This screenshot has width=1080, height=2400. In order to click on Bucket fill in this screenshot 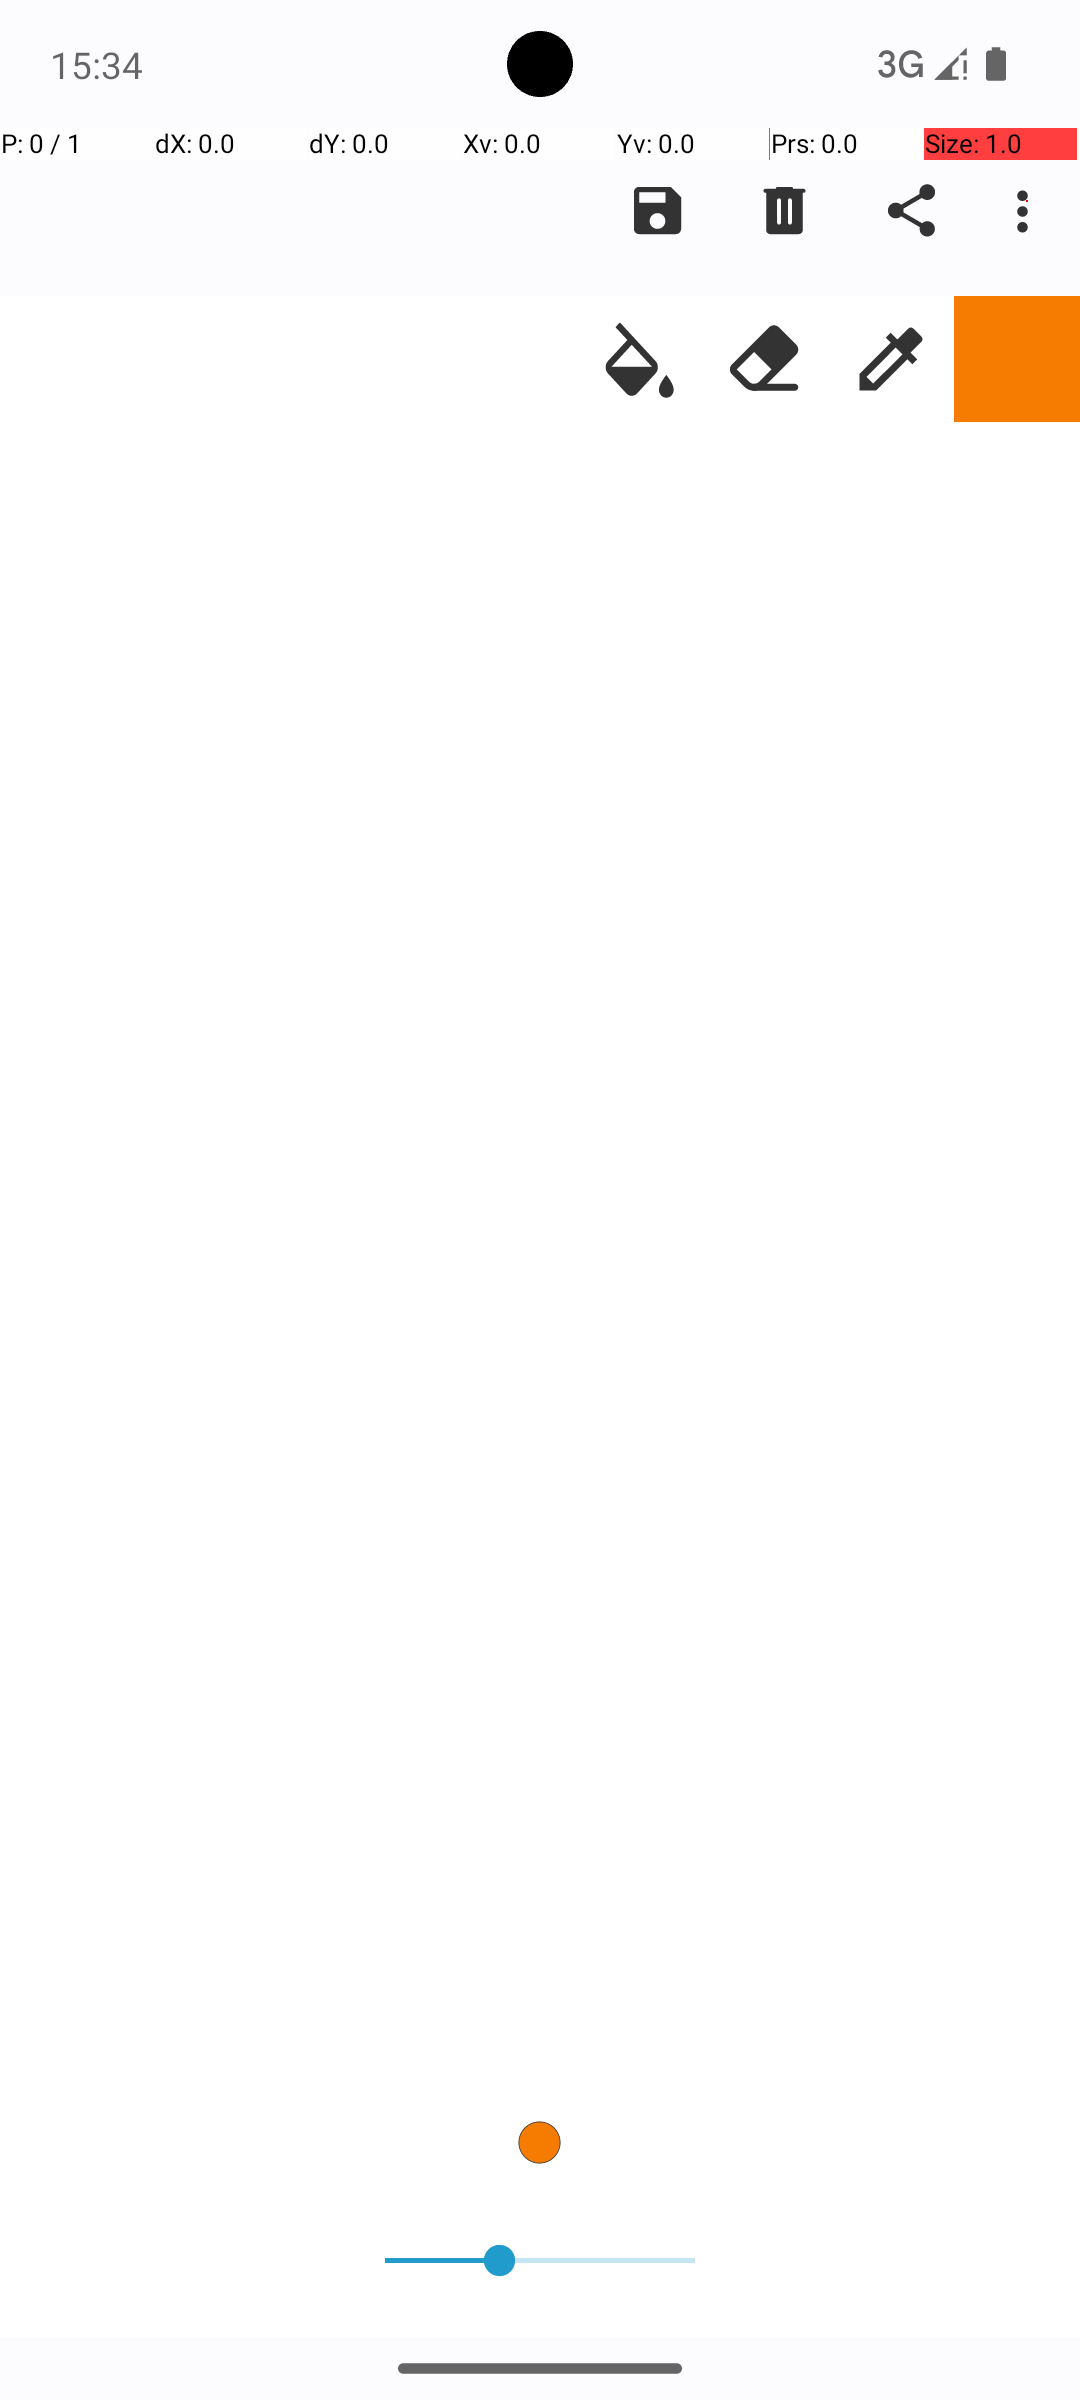, I will do `click(639, 359)`.